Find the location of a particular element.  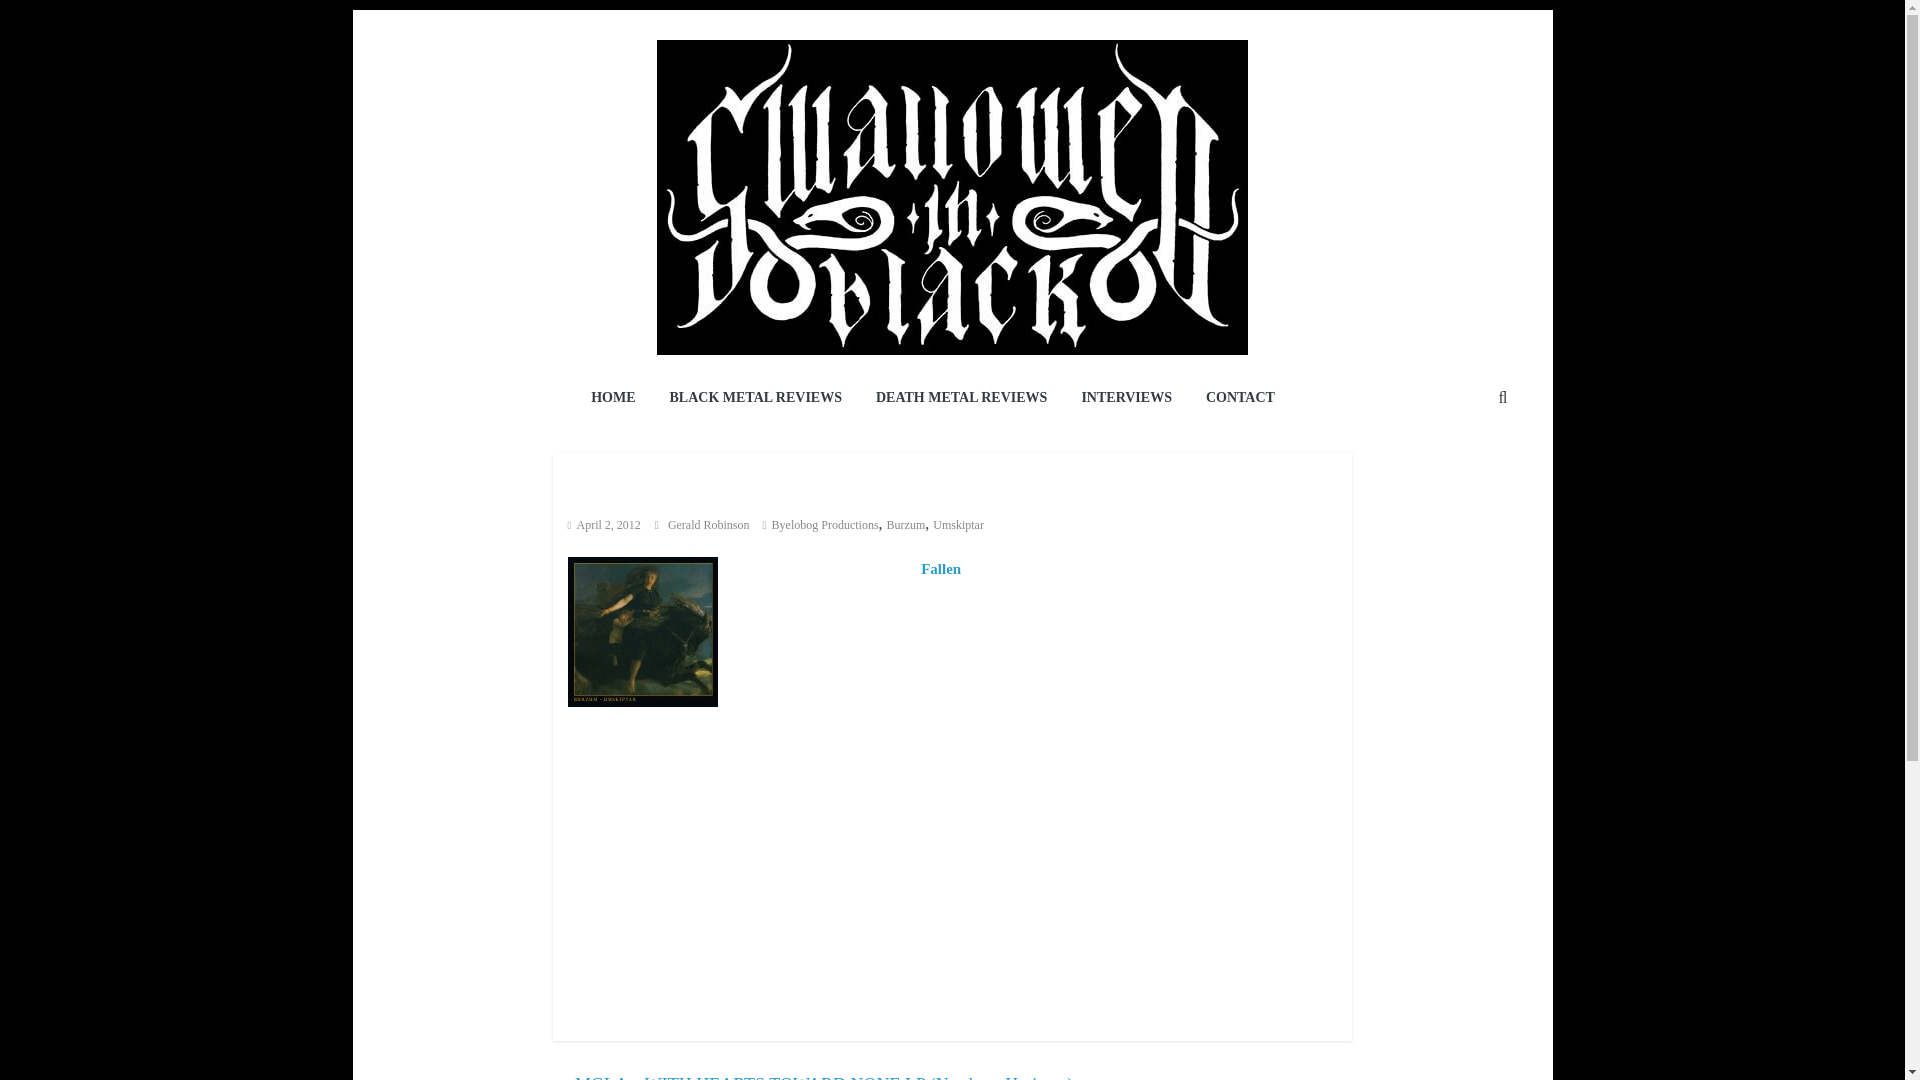

Umskiptar is located at coordinates (958, 525).